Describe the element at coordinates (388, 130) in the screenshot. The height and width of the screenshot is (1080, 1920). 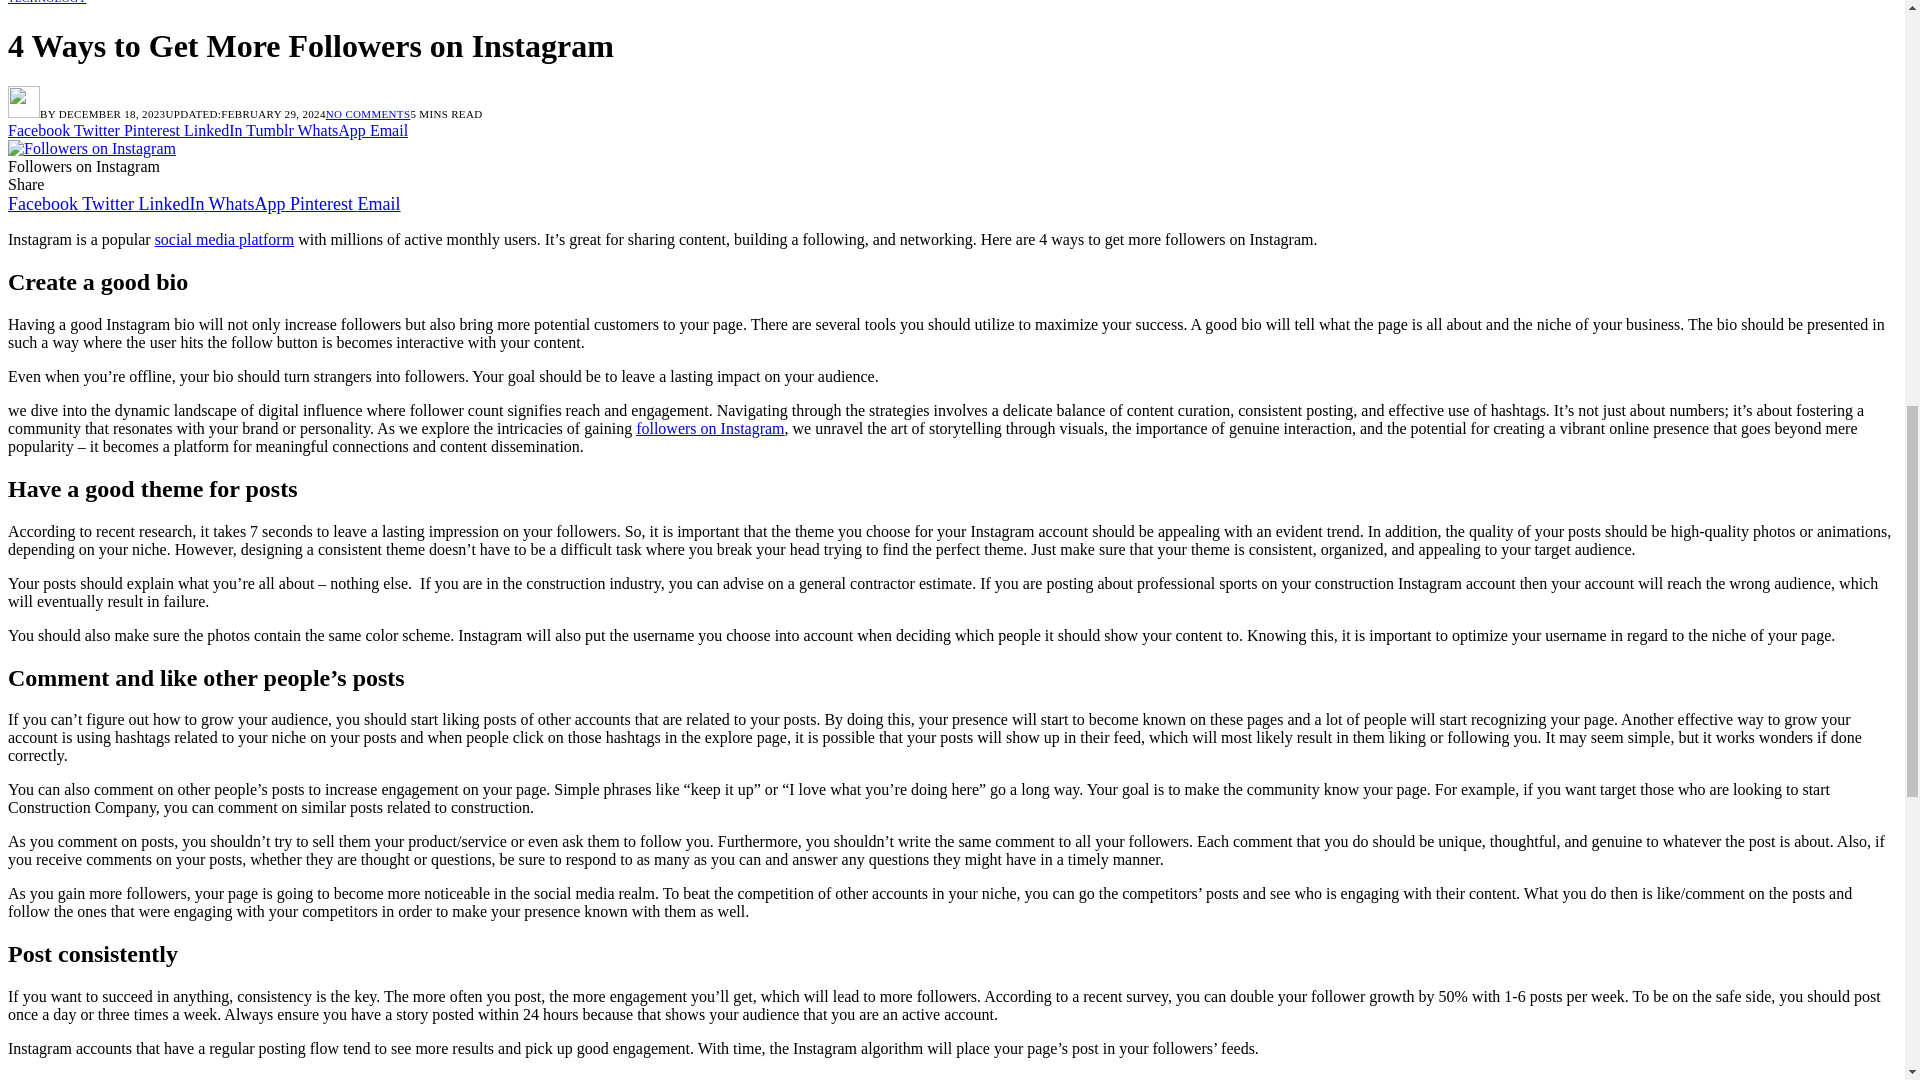
I see `Share via Email` at that location.